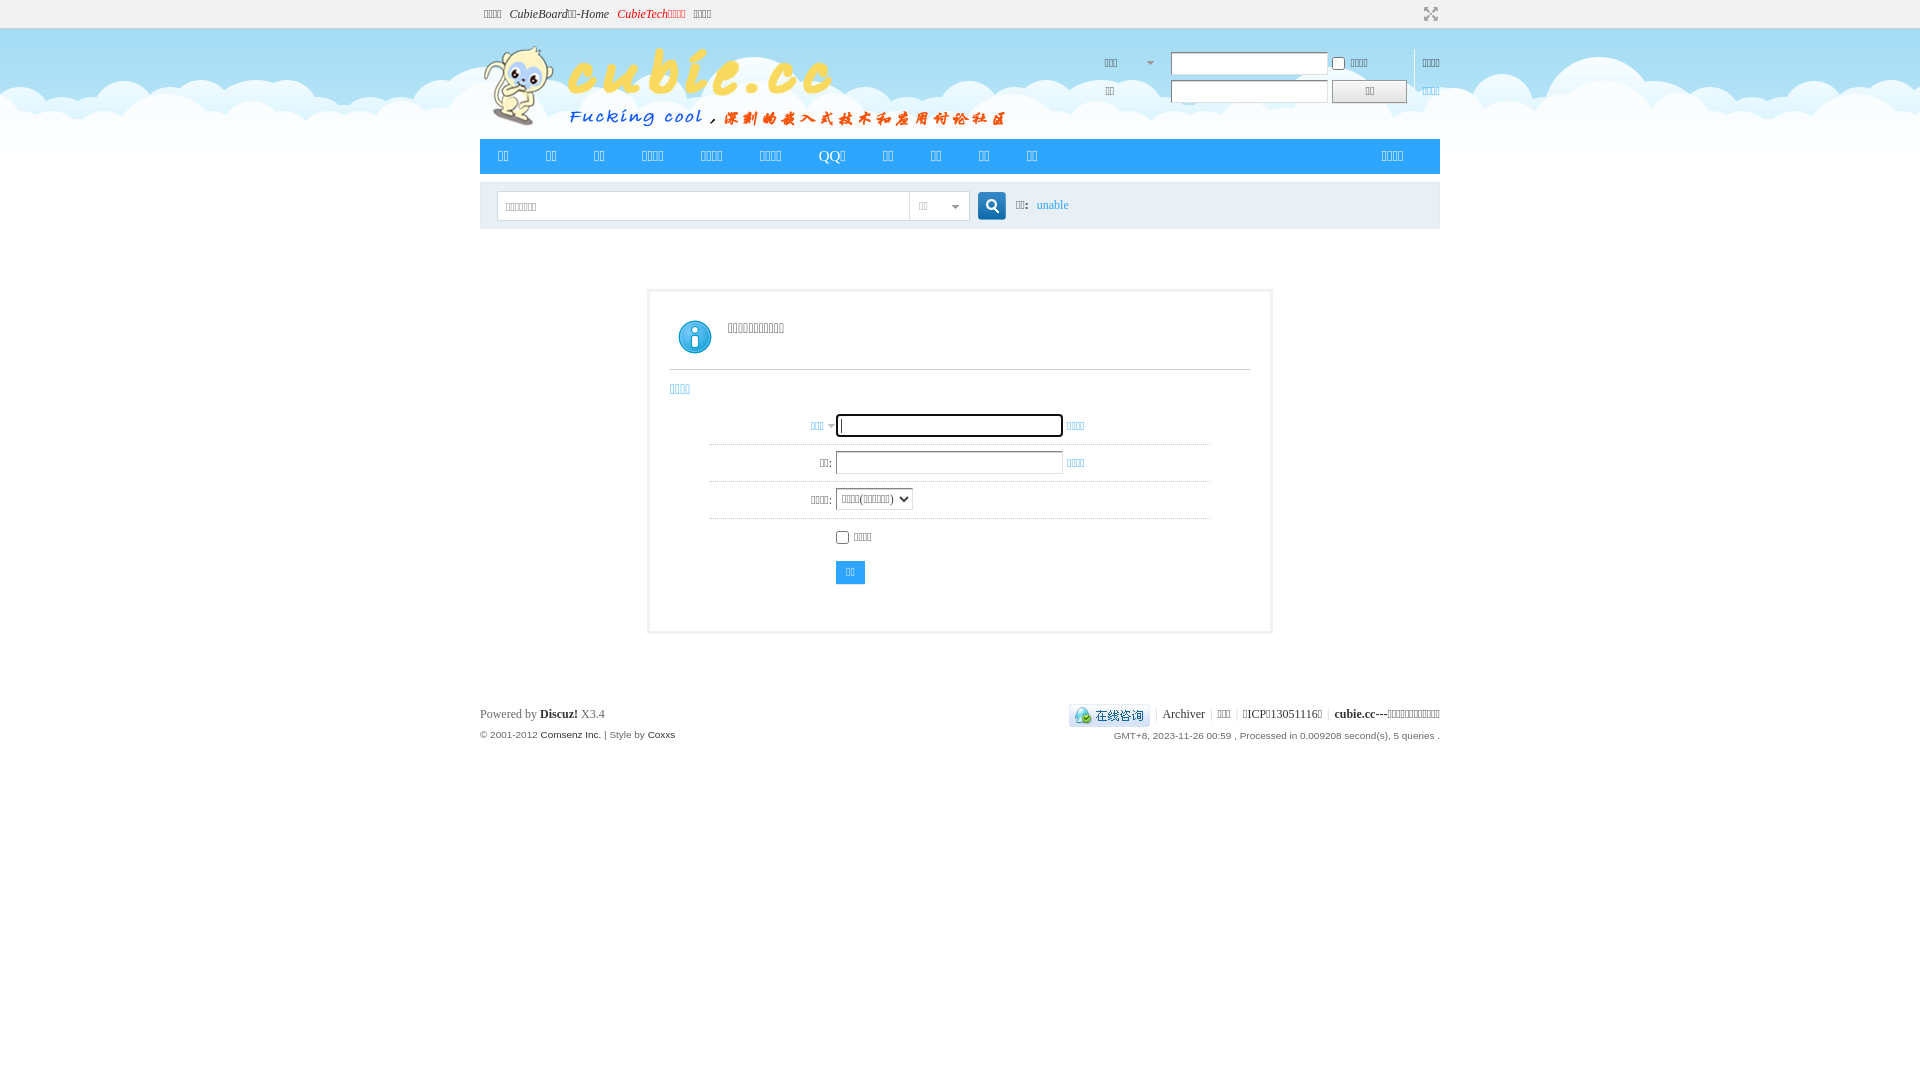 This screenshot has height=1080, width=1920. What do you see at coordinates (1110, 714) in the screenshot?
I see `QQ` at bounding box center [1110, 714].